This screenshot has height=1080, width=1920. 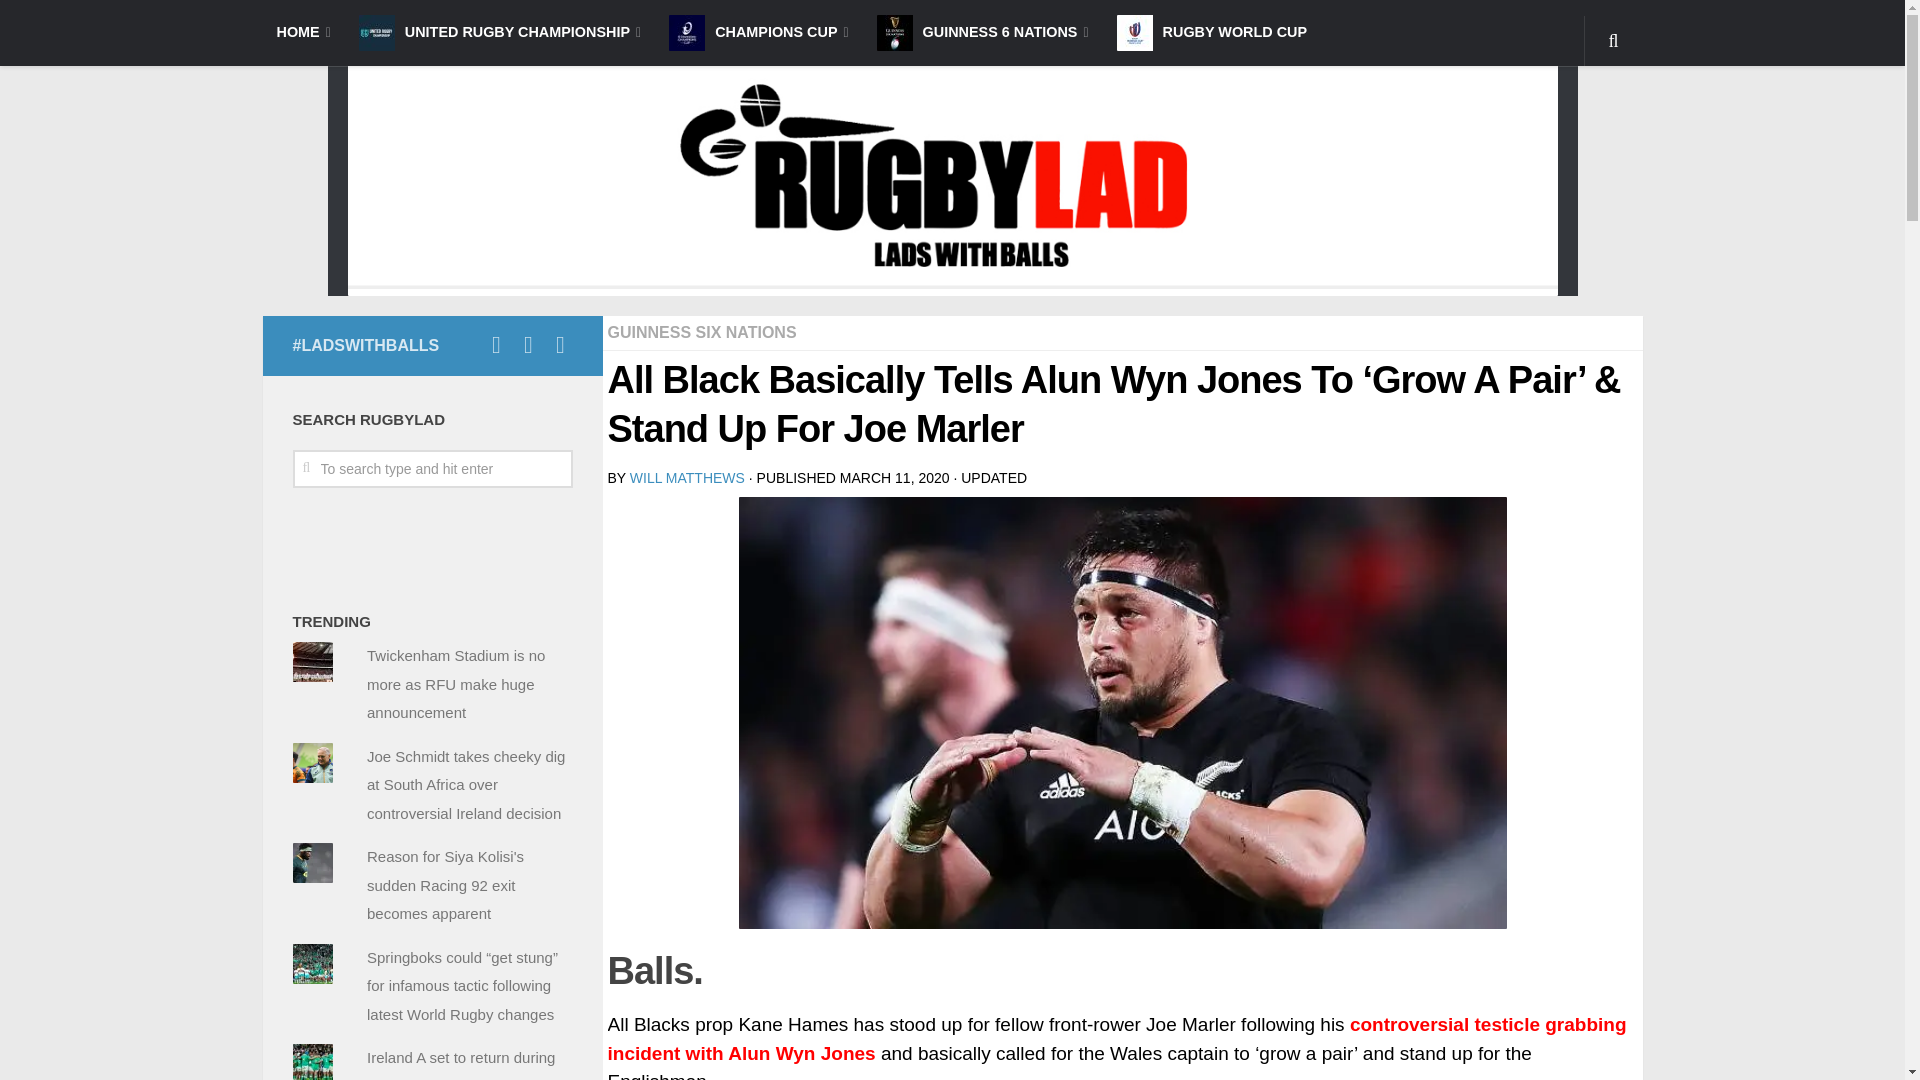 What do you see at coordinates (560, 344) in the screenshot?
I see `Follow us on Twitter` at bounding box center [560, 344].